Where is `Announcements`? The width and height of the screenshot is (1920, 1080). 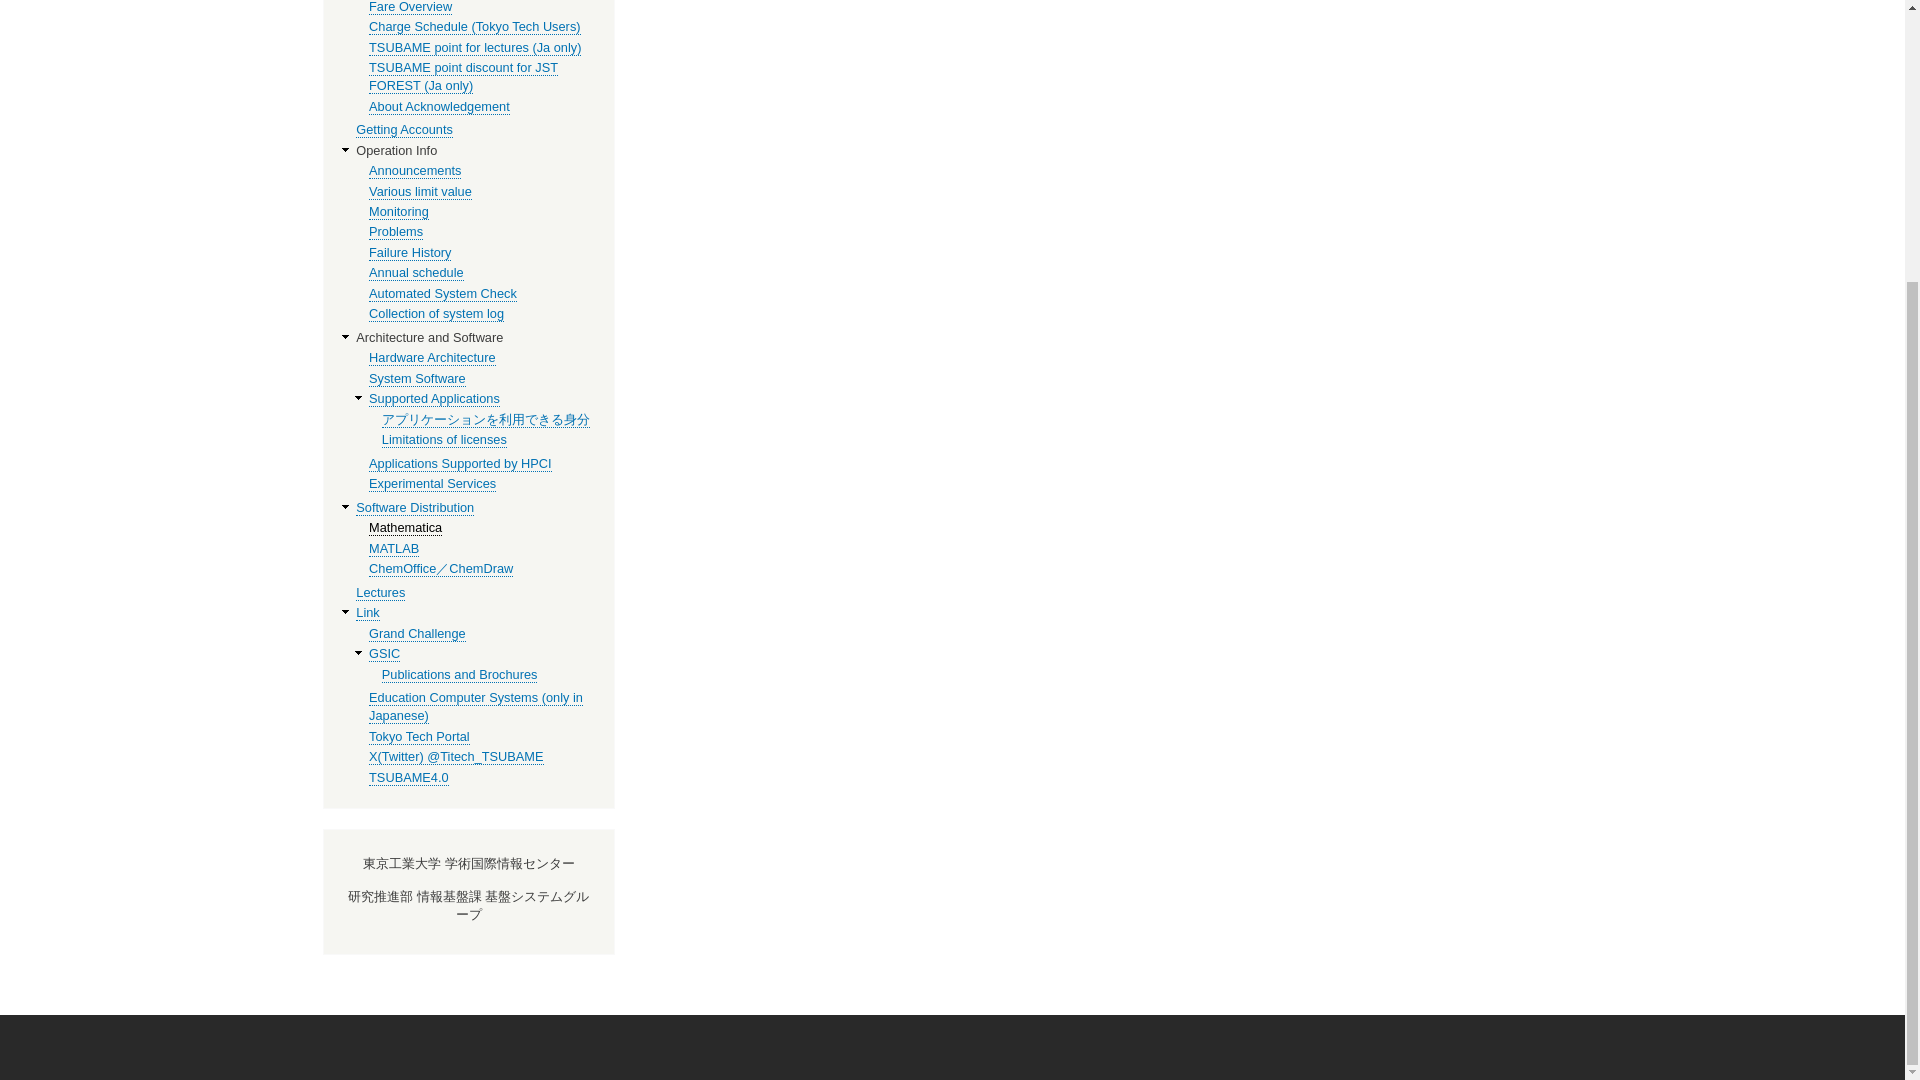
Announcements is located at coordinates (414, 171).